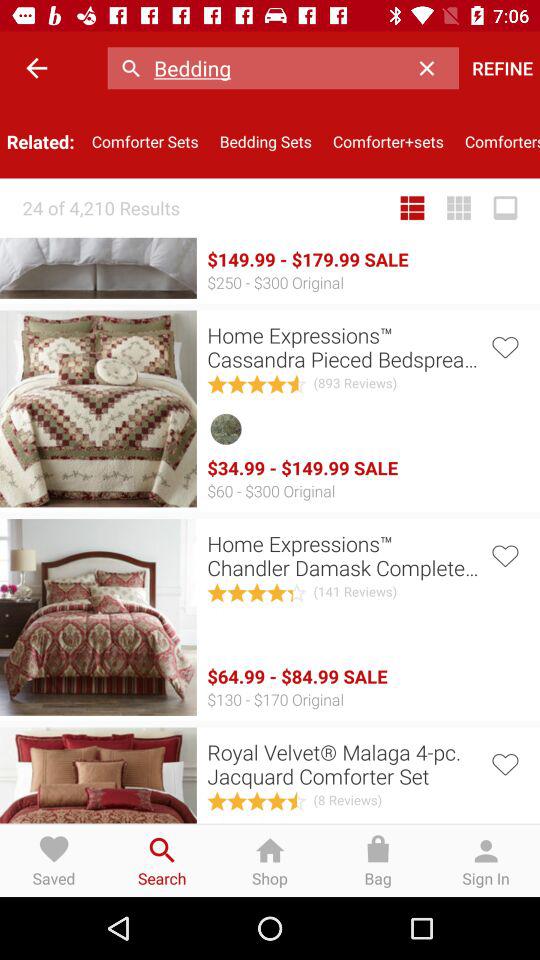 This screenshot has height=960, width=540. What do you see at coordinates (504, 346) in the screenshot?
I see `favorite this item` at bounding box center [504, 346].